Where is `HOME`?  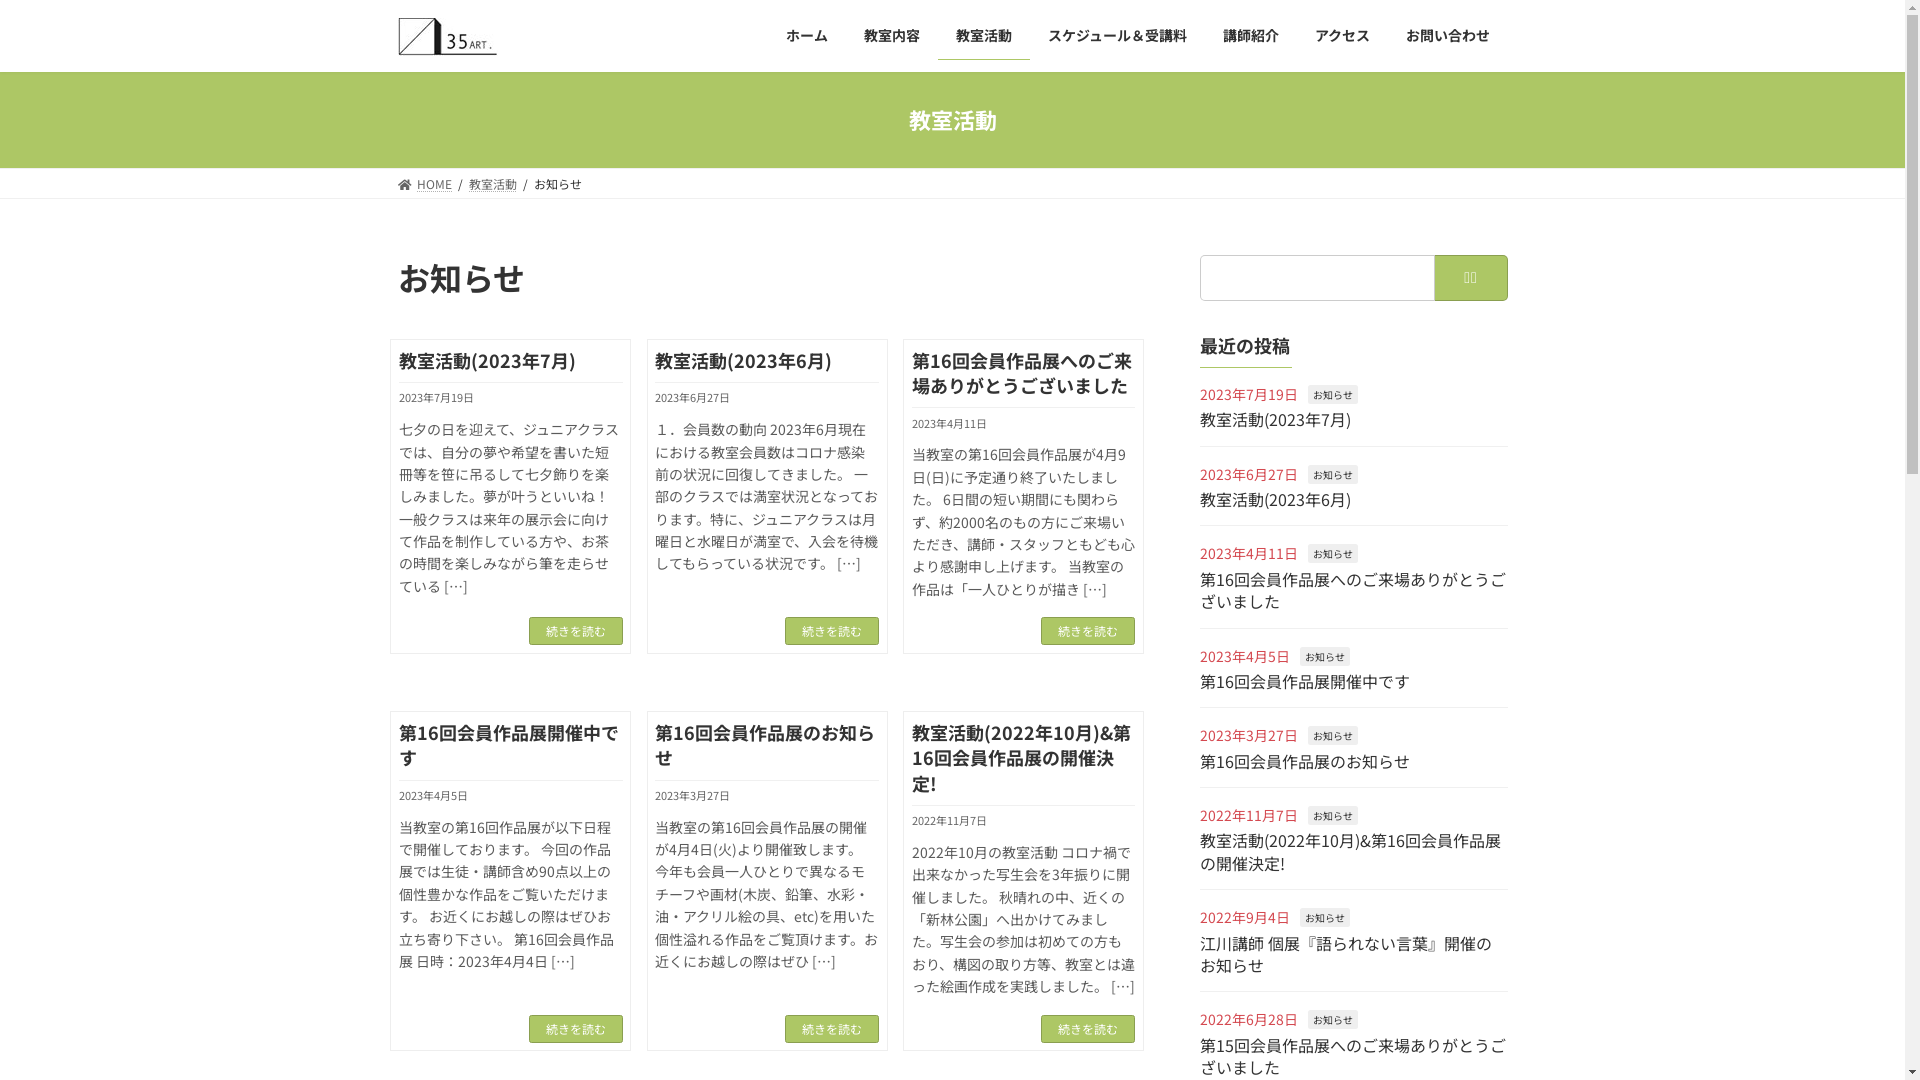 HOME is located at coordinates (426, 184).